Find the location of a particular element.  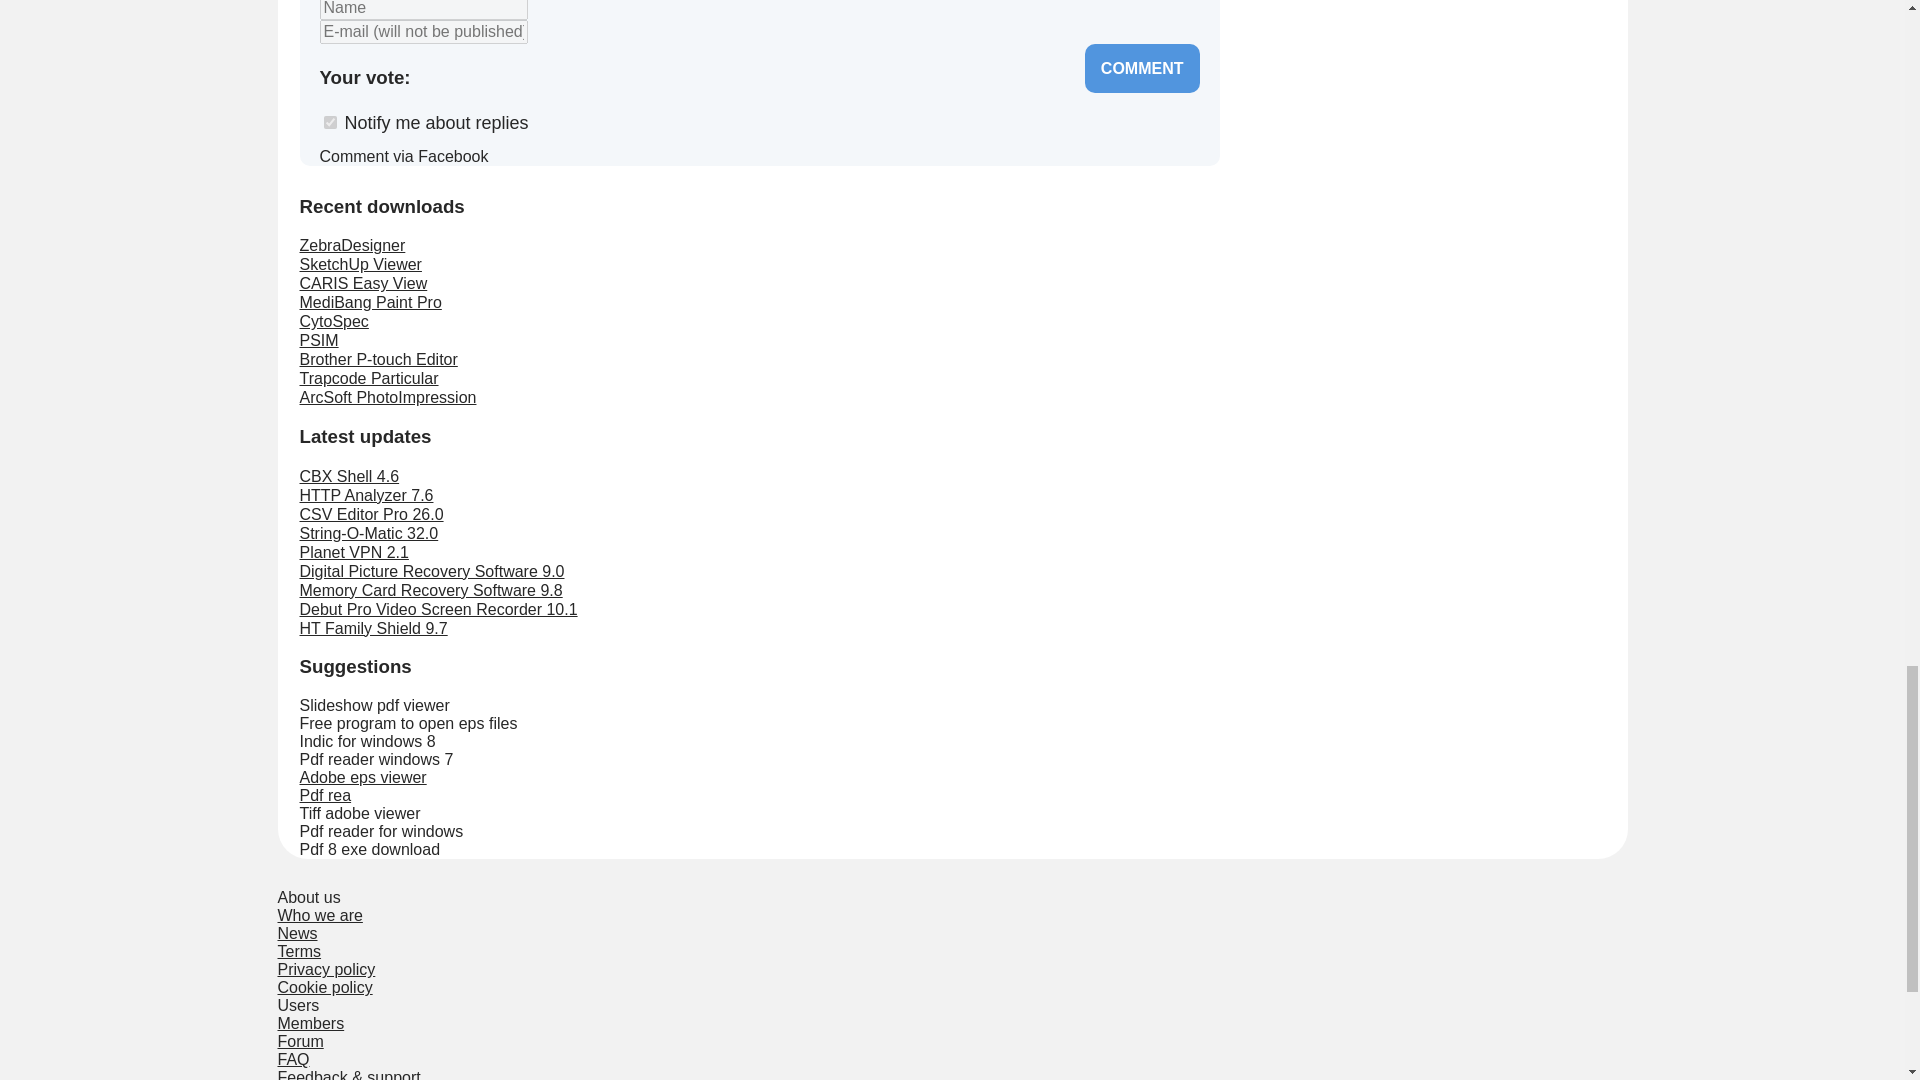

1 is located at coordinates (426, 75).